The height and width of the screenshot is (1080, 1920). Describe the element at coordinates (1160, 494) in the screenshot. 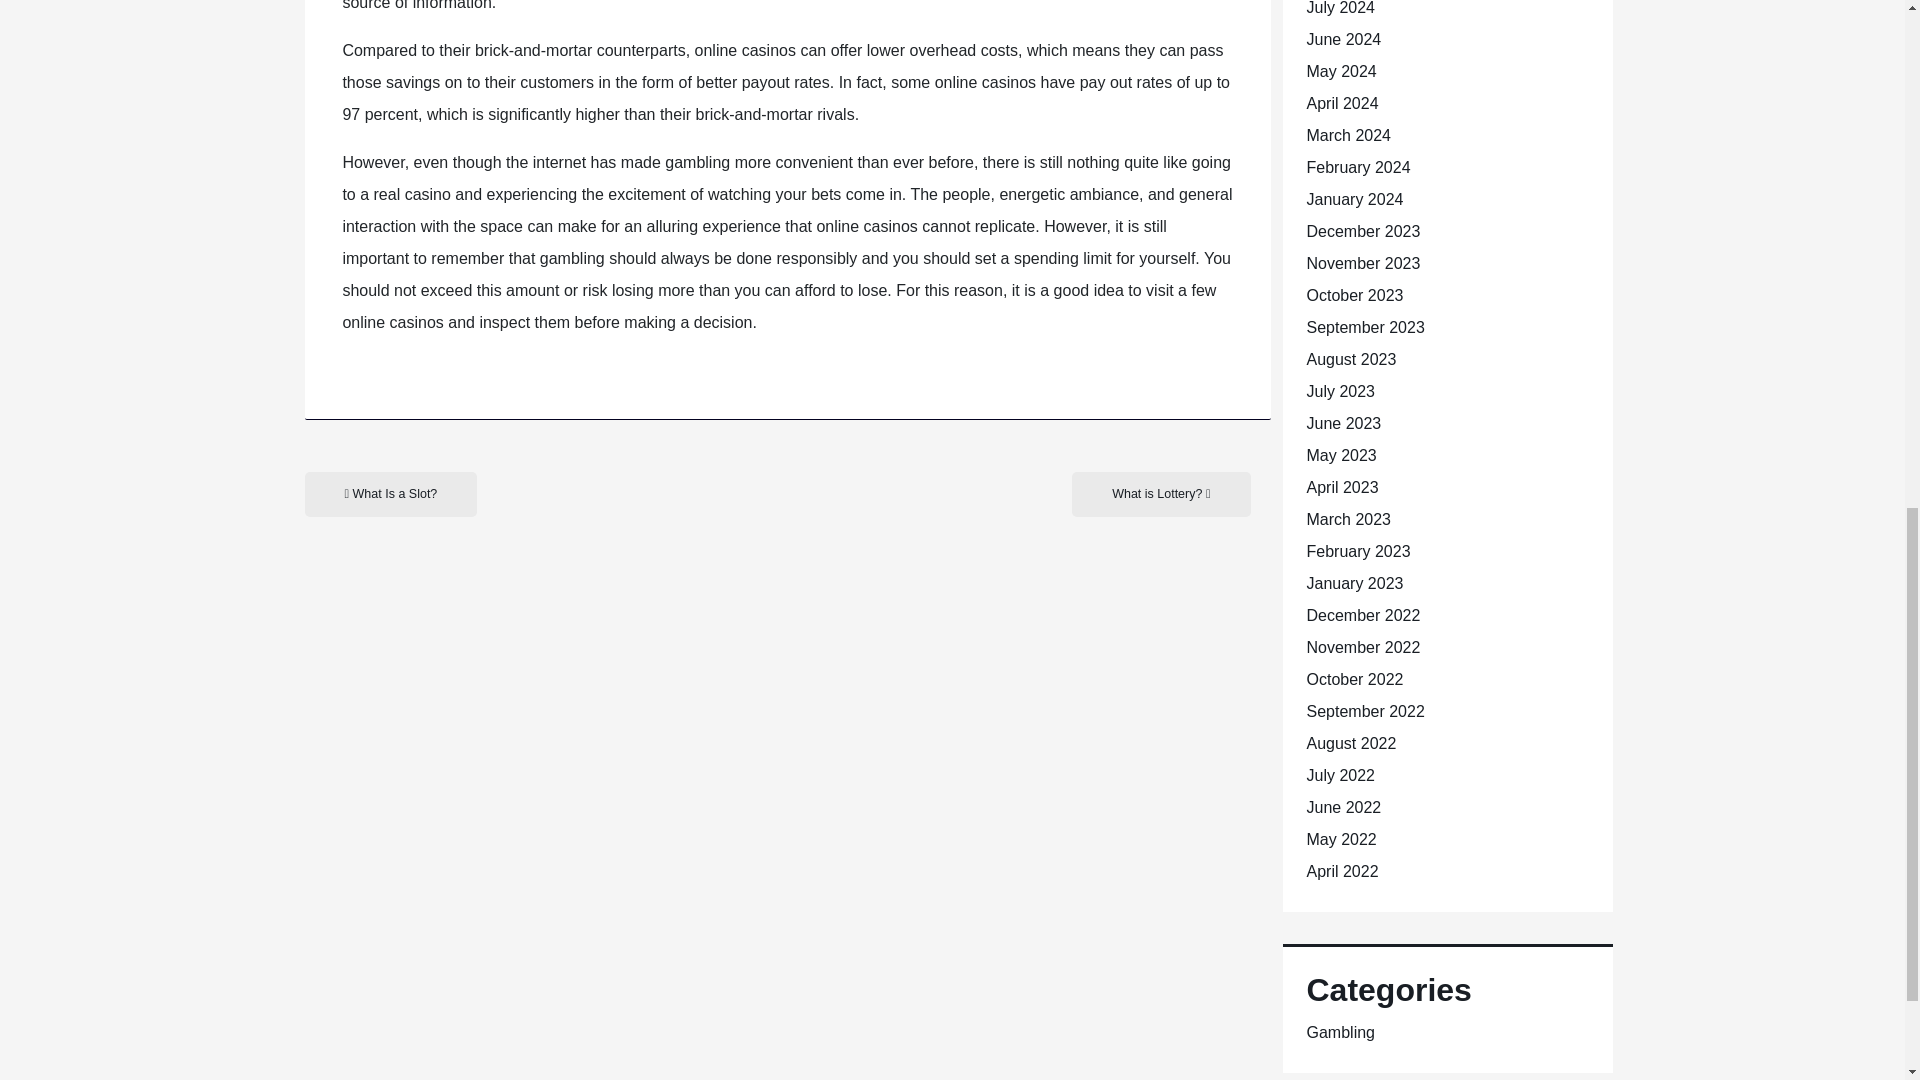

I see `What is Lottery?` at that location.